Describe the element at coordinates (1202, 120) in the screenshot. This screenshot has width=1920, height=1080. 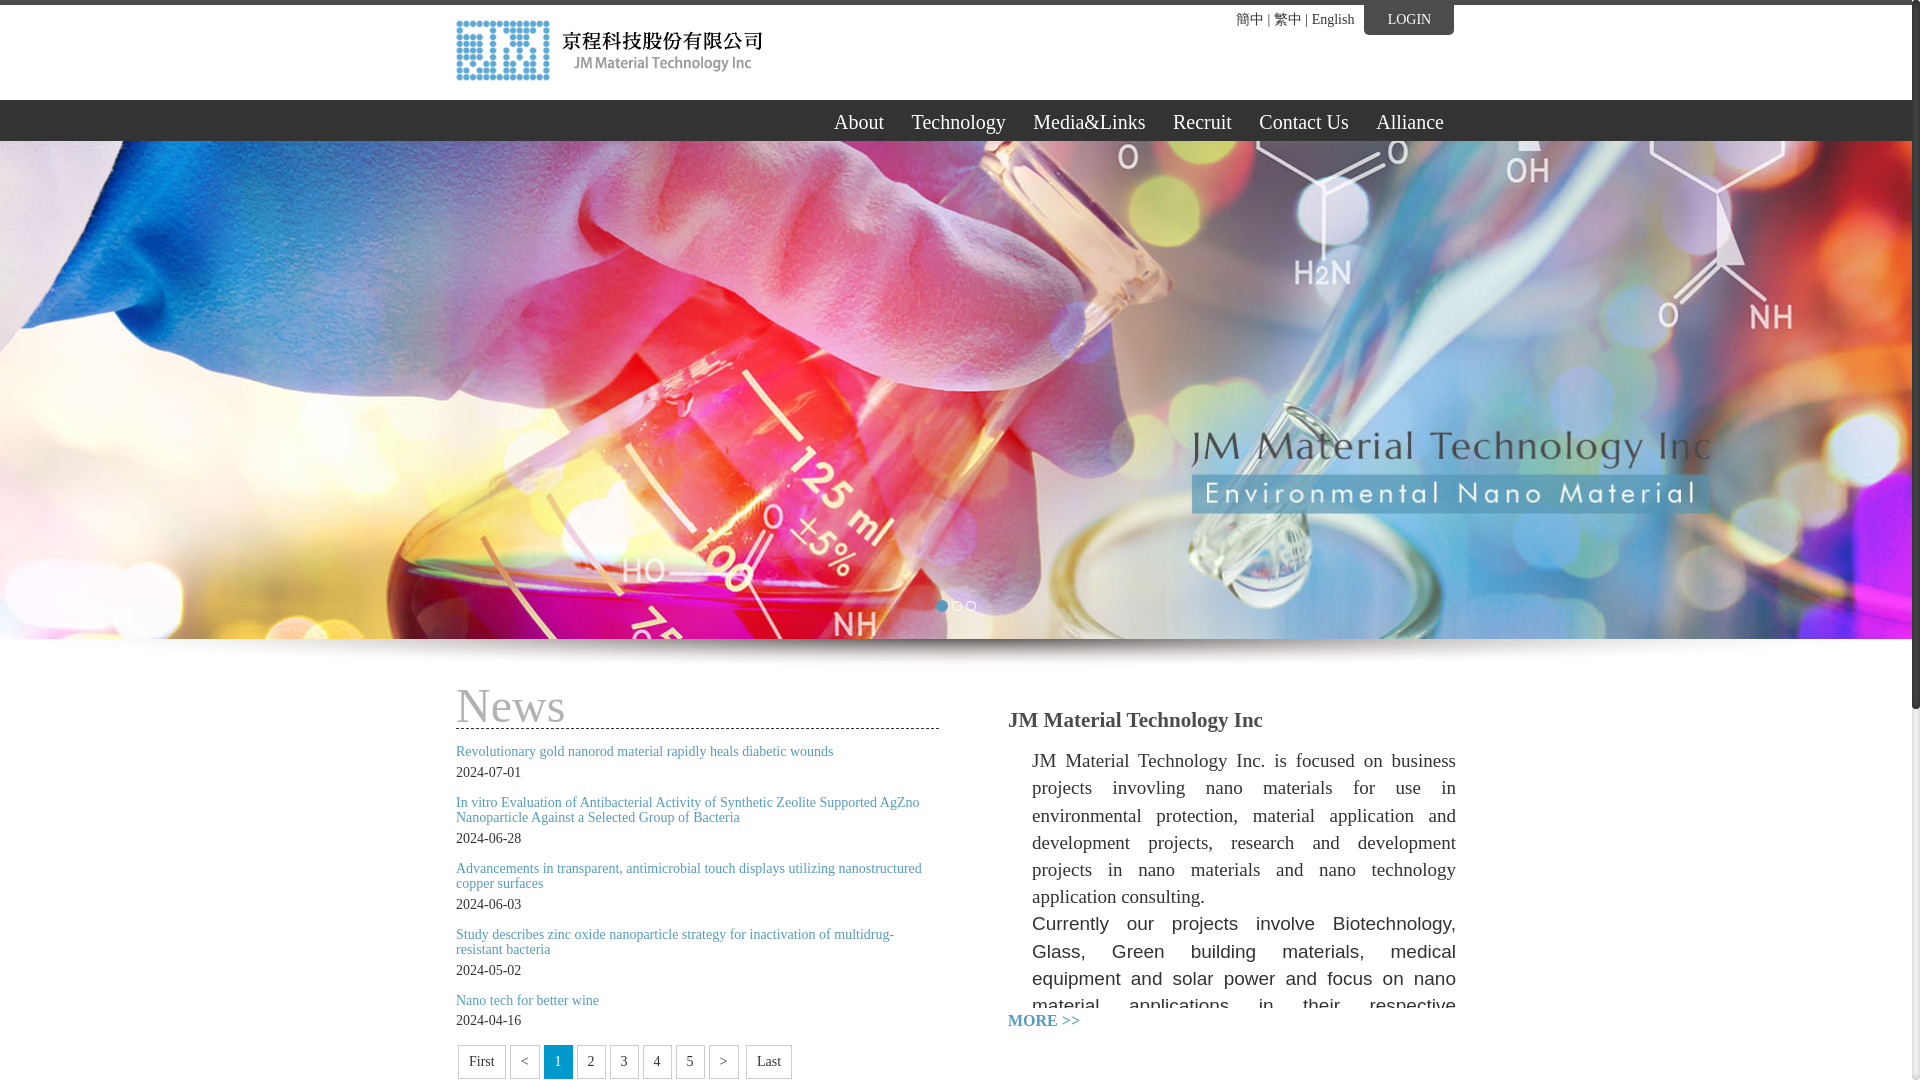
I see `Recruit` at that location.